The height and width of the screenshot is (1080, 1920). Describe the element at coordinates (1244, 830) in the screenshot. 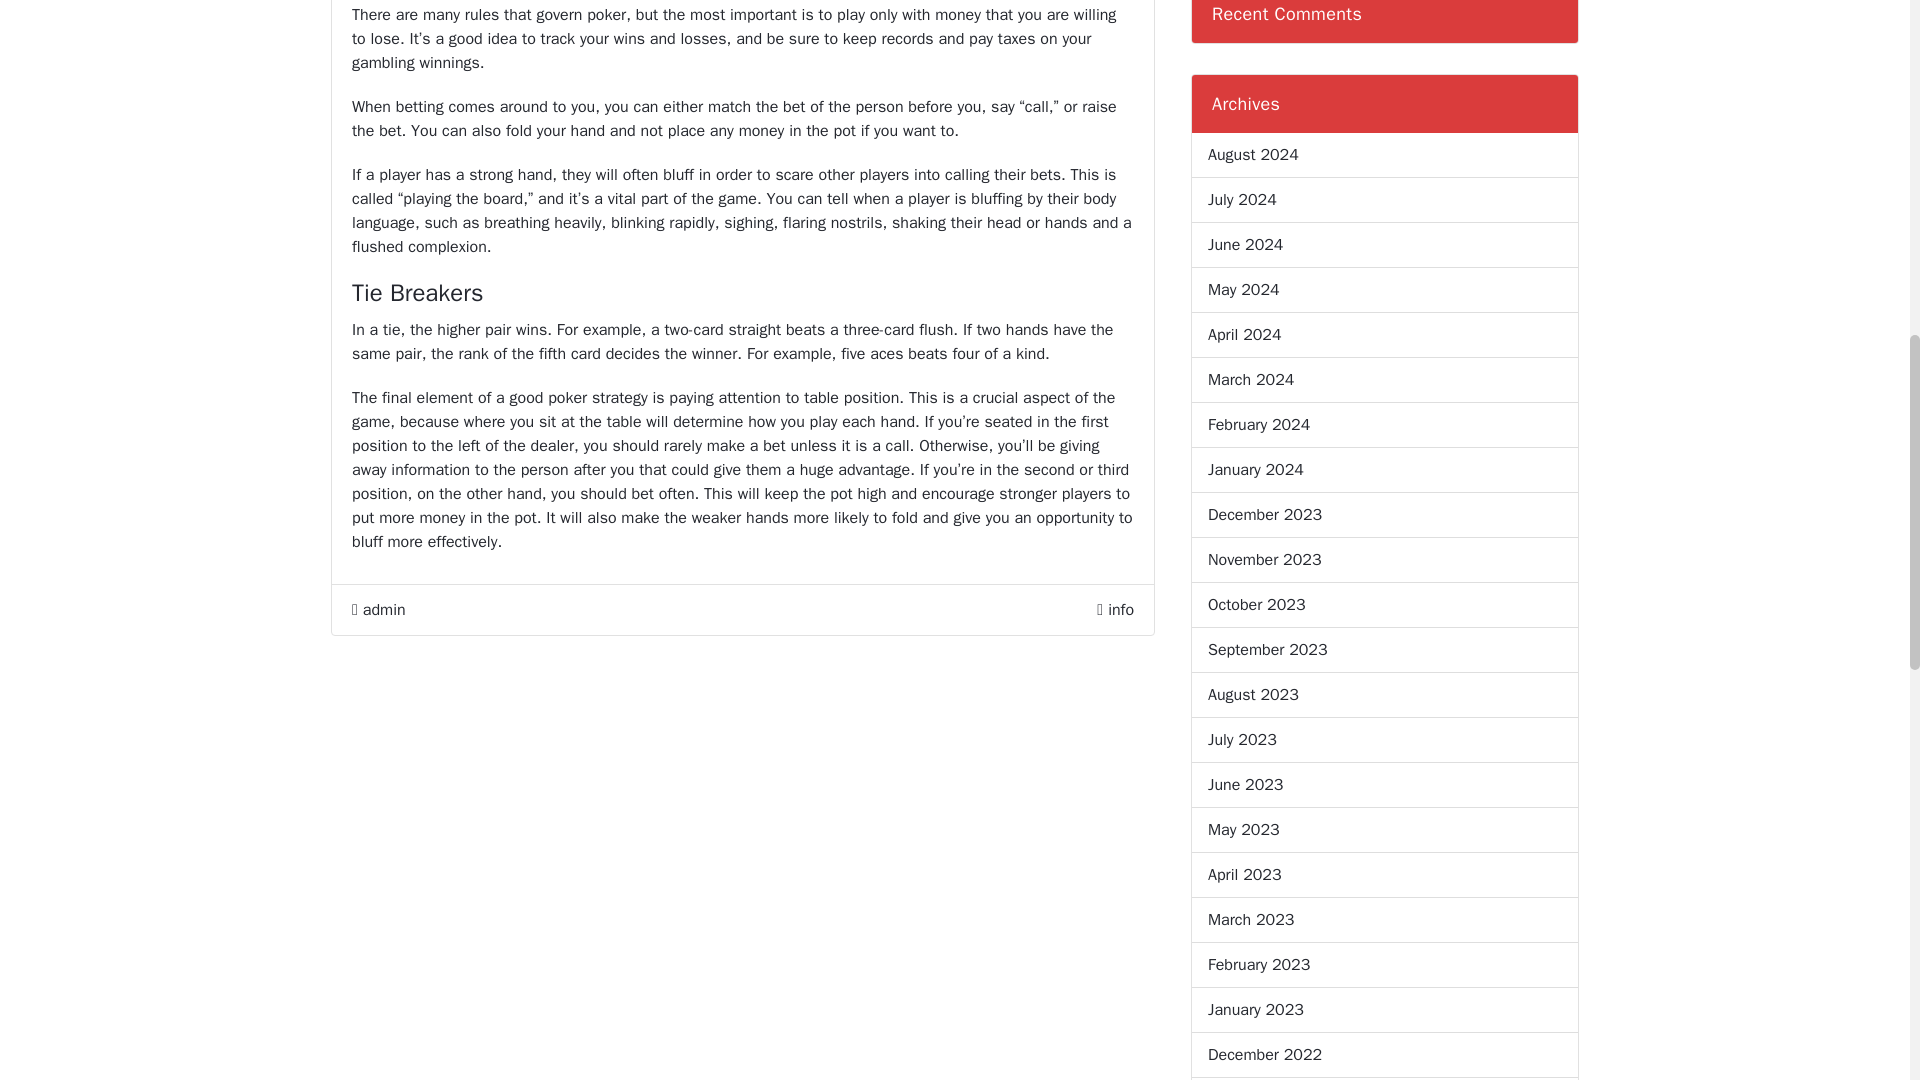

I see `May 2023` at that location.